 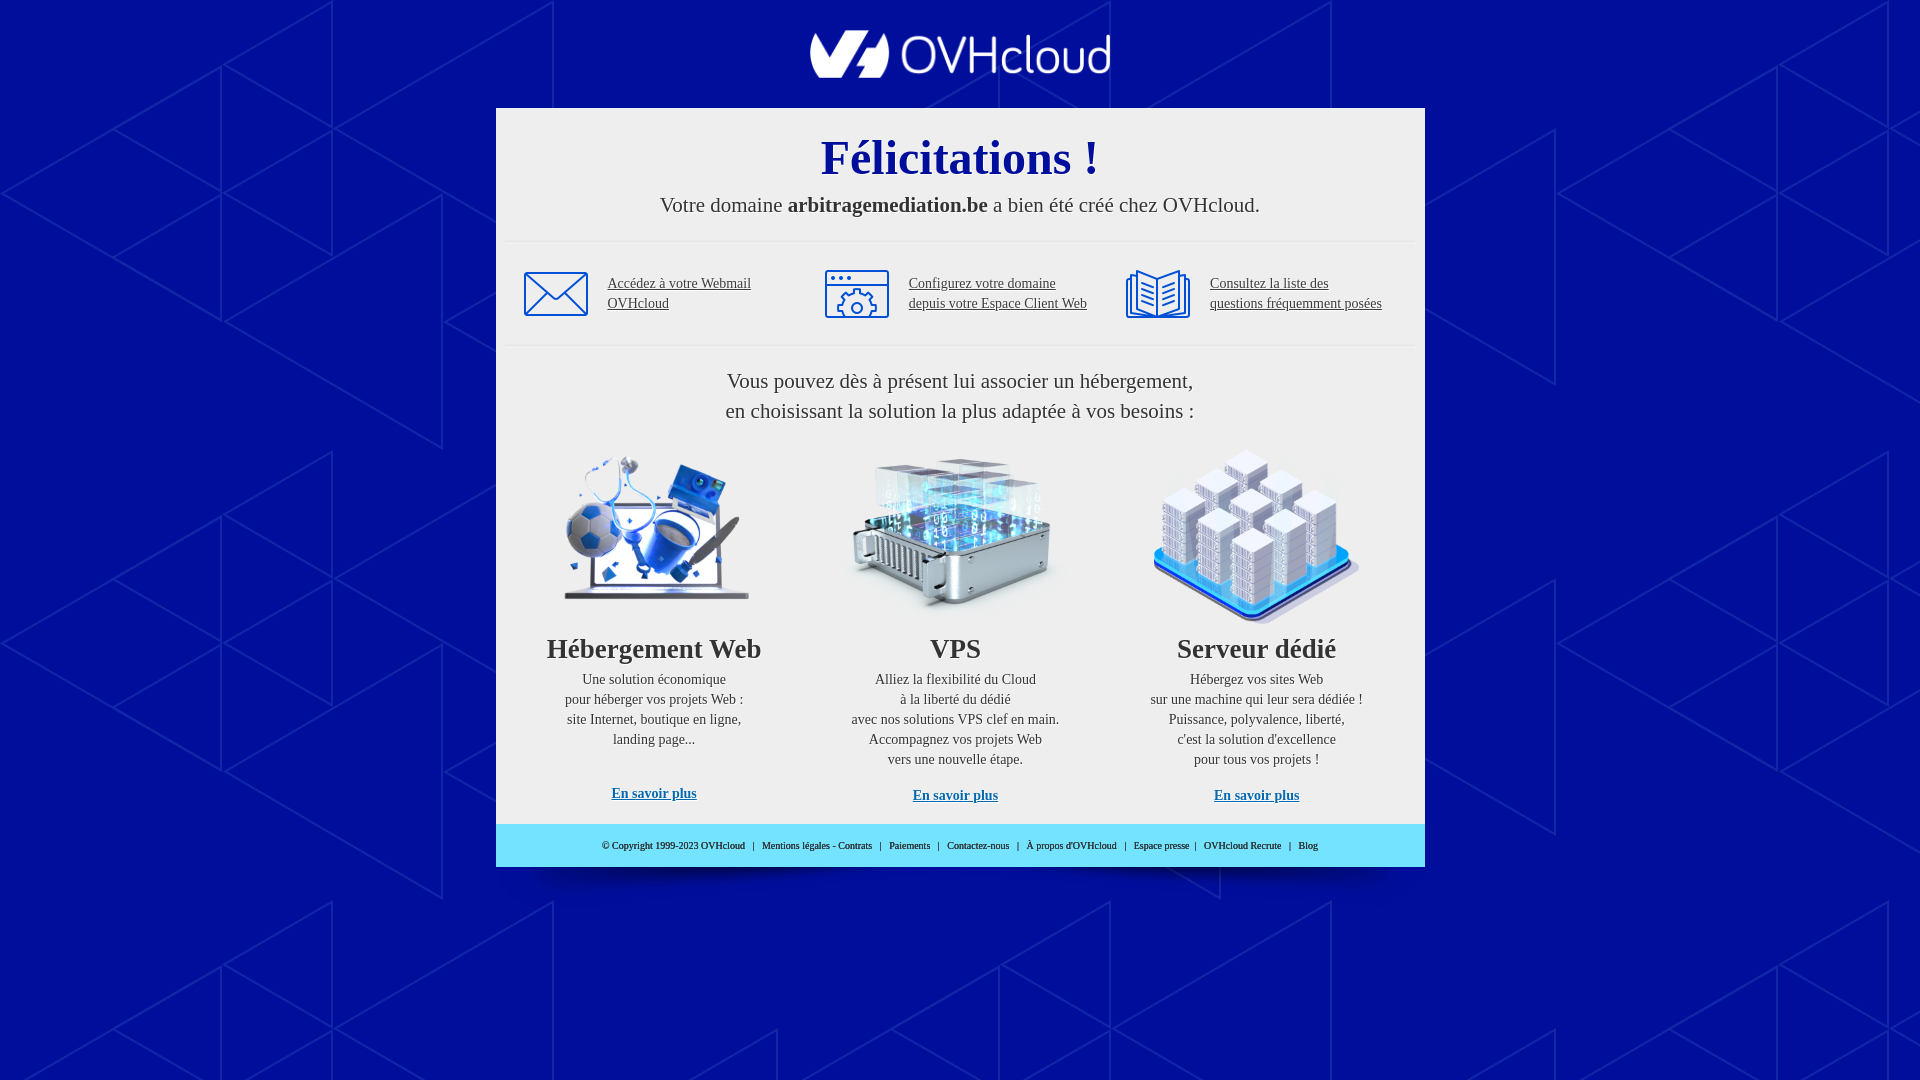 What do you see at coordinates (998, 294) in the screenshot?
I see `Configurez votre domaine
depuis votre Espace Client Web` at bounding box center [998, 294].